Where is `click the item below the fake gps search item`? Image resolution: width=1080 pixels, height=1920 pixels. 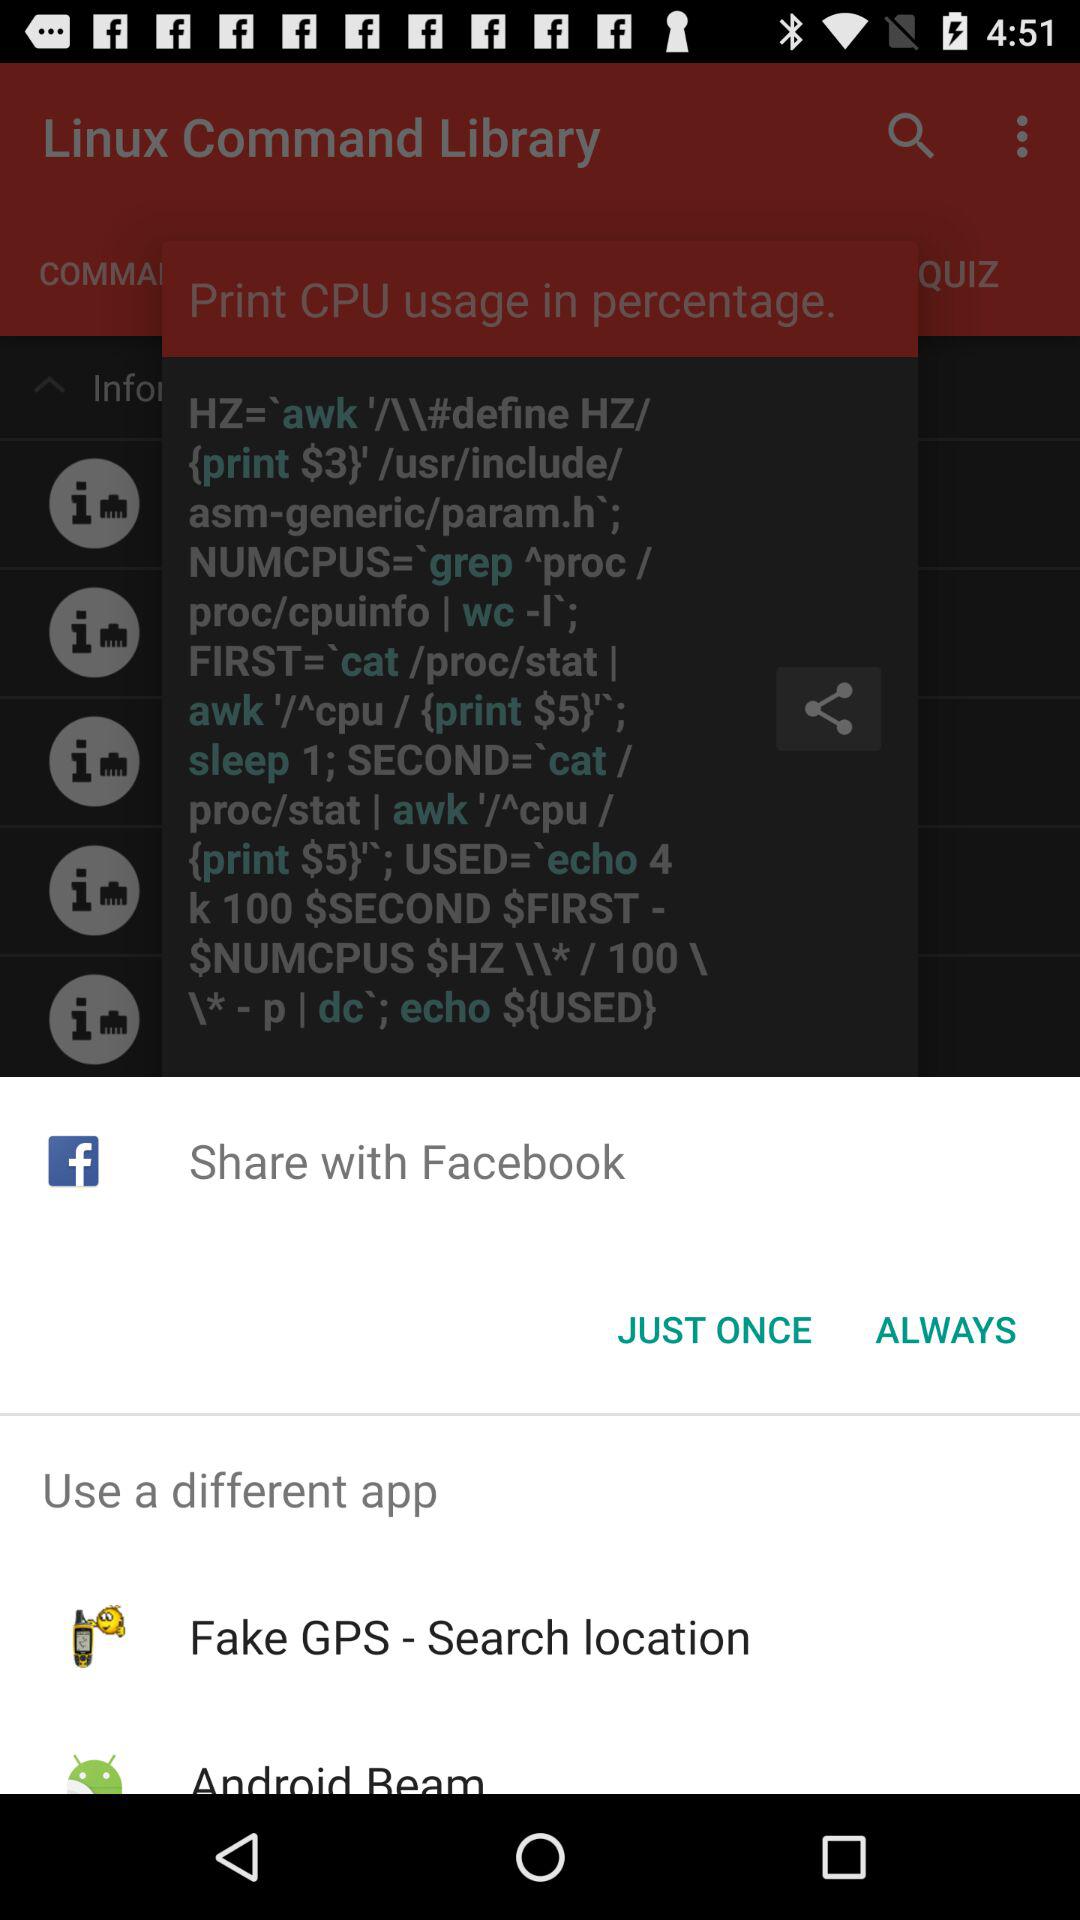
click the item below the fake gps search item is located at coordinates (336, 1772).